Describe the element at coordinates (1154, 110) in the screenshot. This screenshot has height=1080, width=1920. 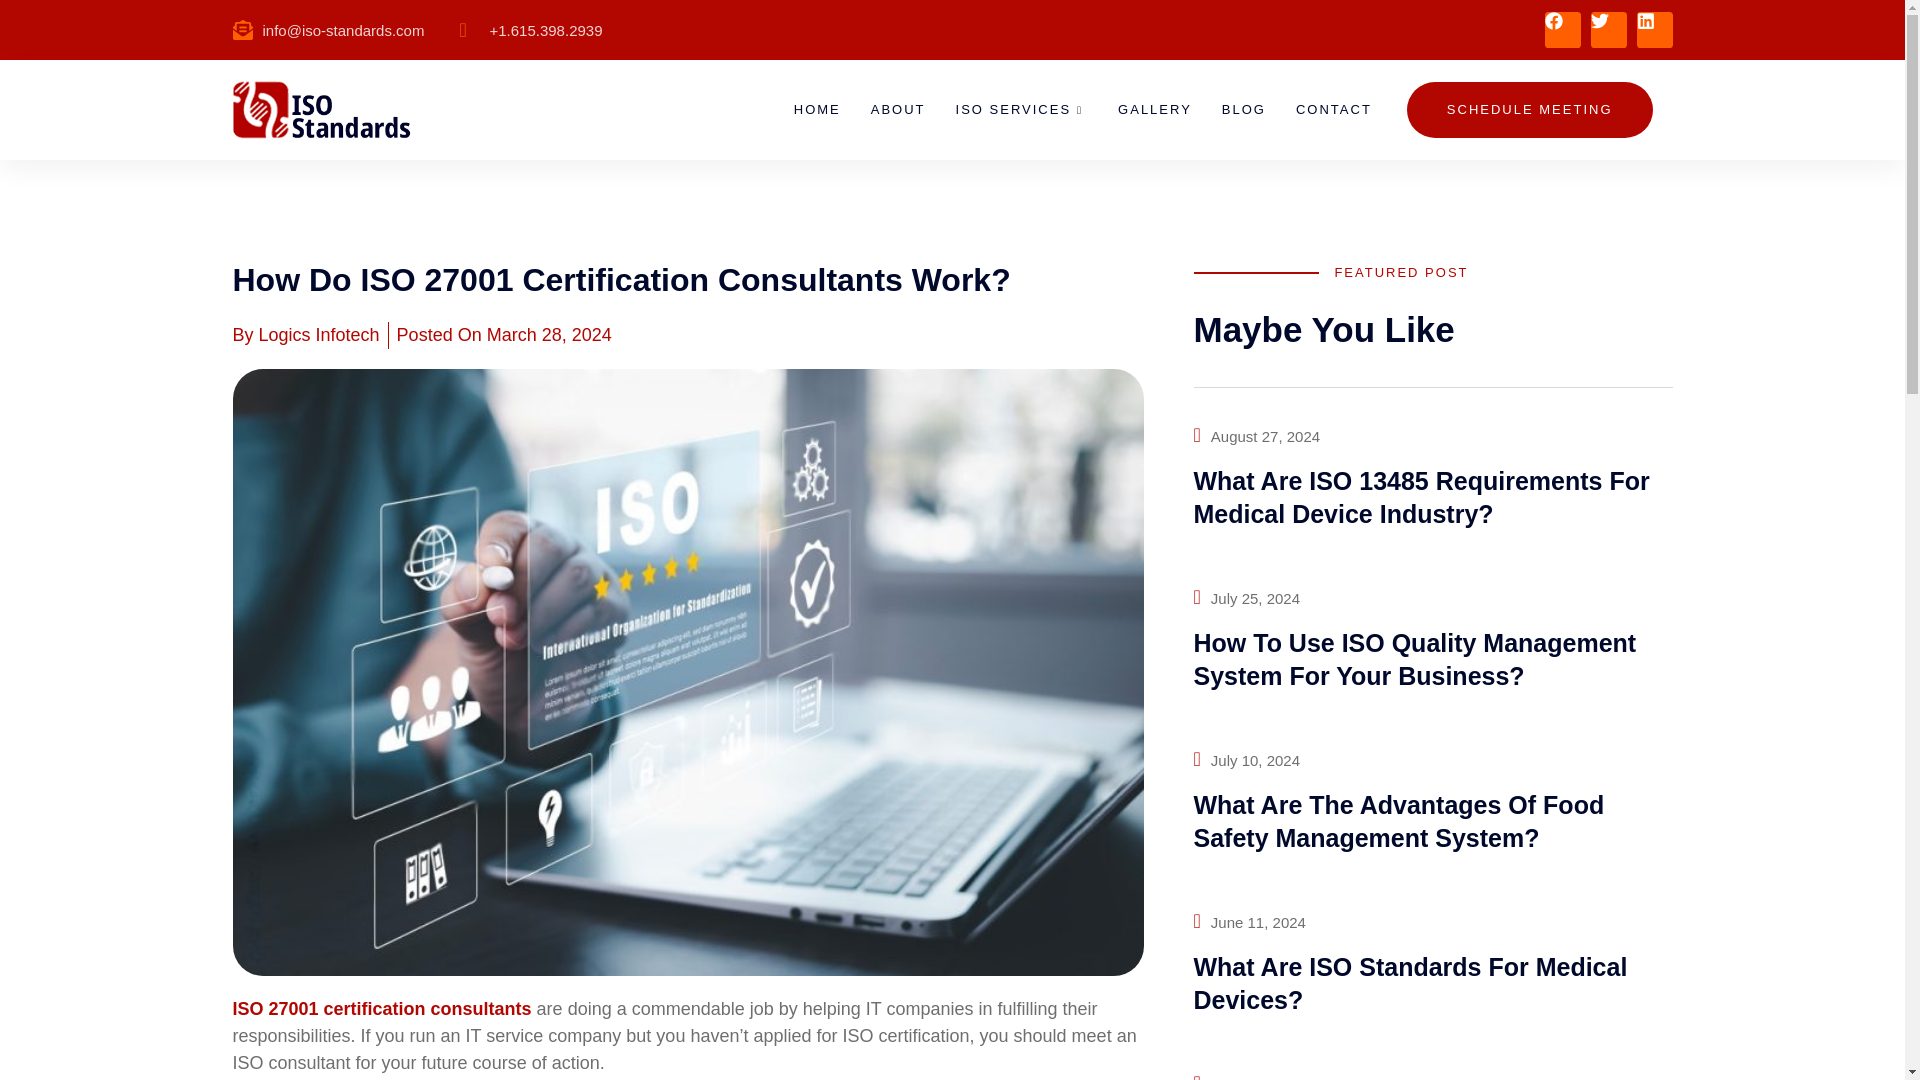
I see `GALLERY` at that location.